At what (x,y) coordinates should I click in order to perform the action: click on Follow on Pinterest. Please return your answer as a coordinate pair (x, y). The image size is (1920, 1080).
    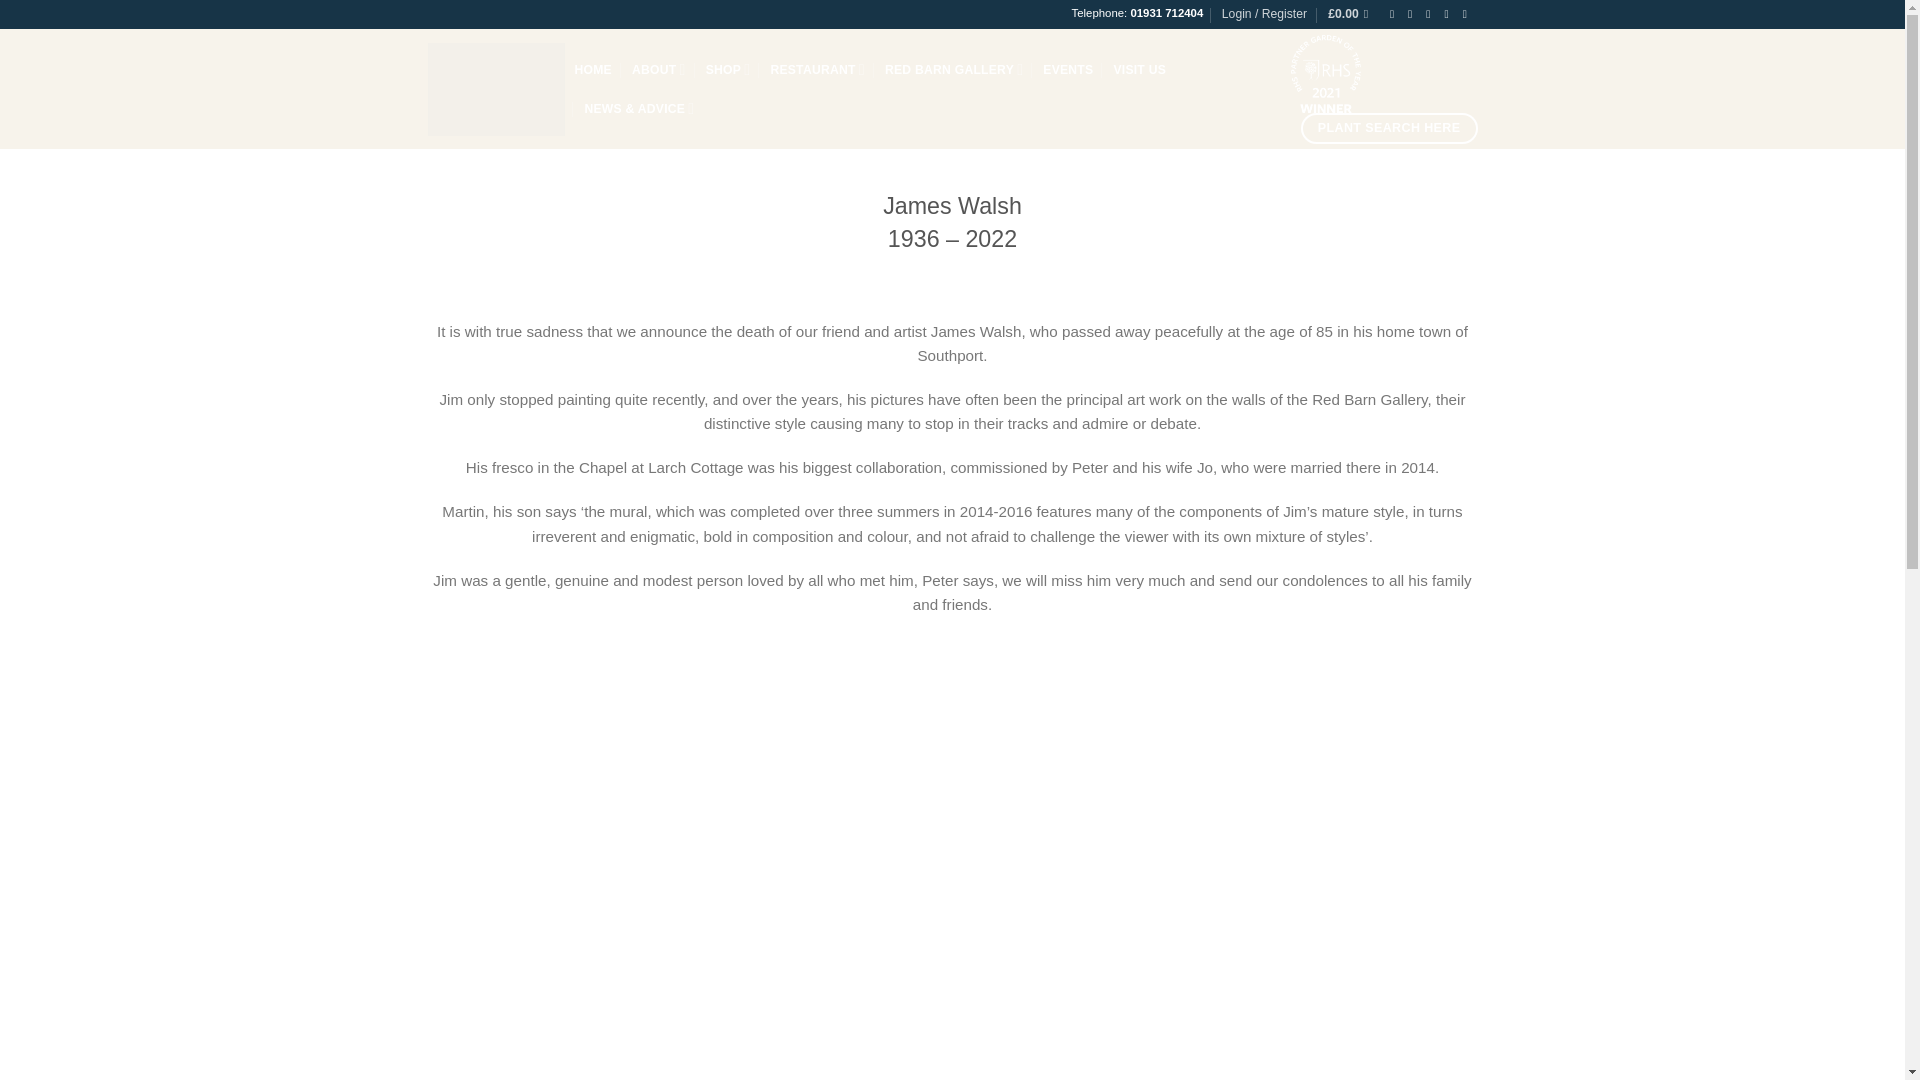
    Looking at the image, I should click on (1468, 14).